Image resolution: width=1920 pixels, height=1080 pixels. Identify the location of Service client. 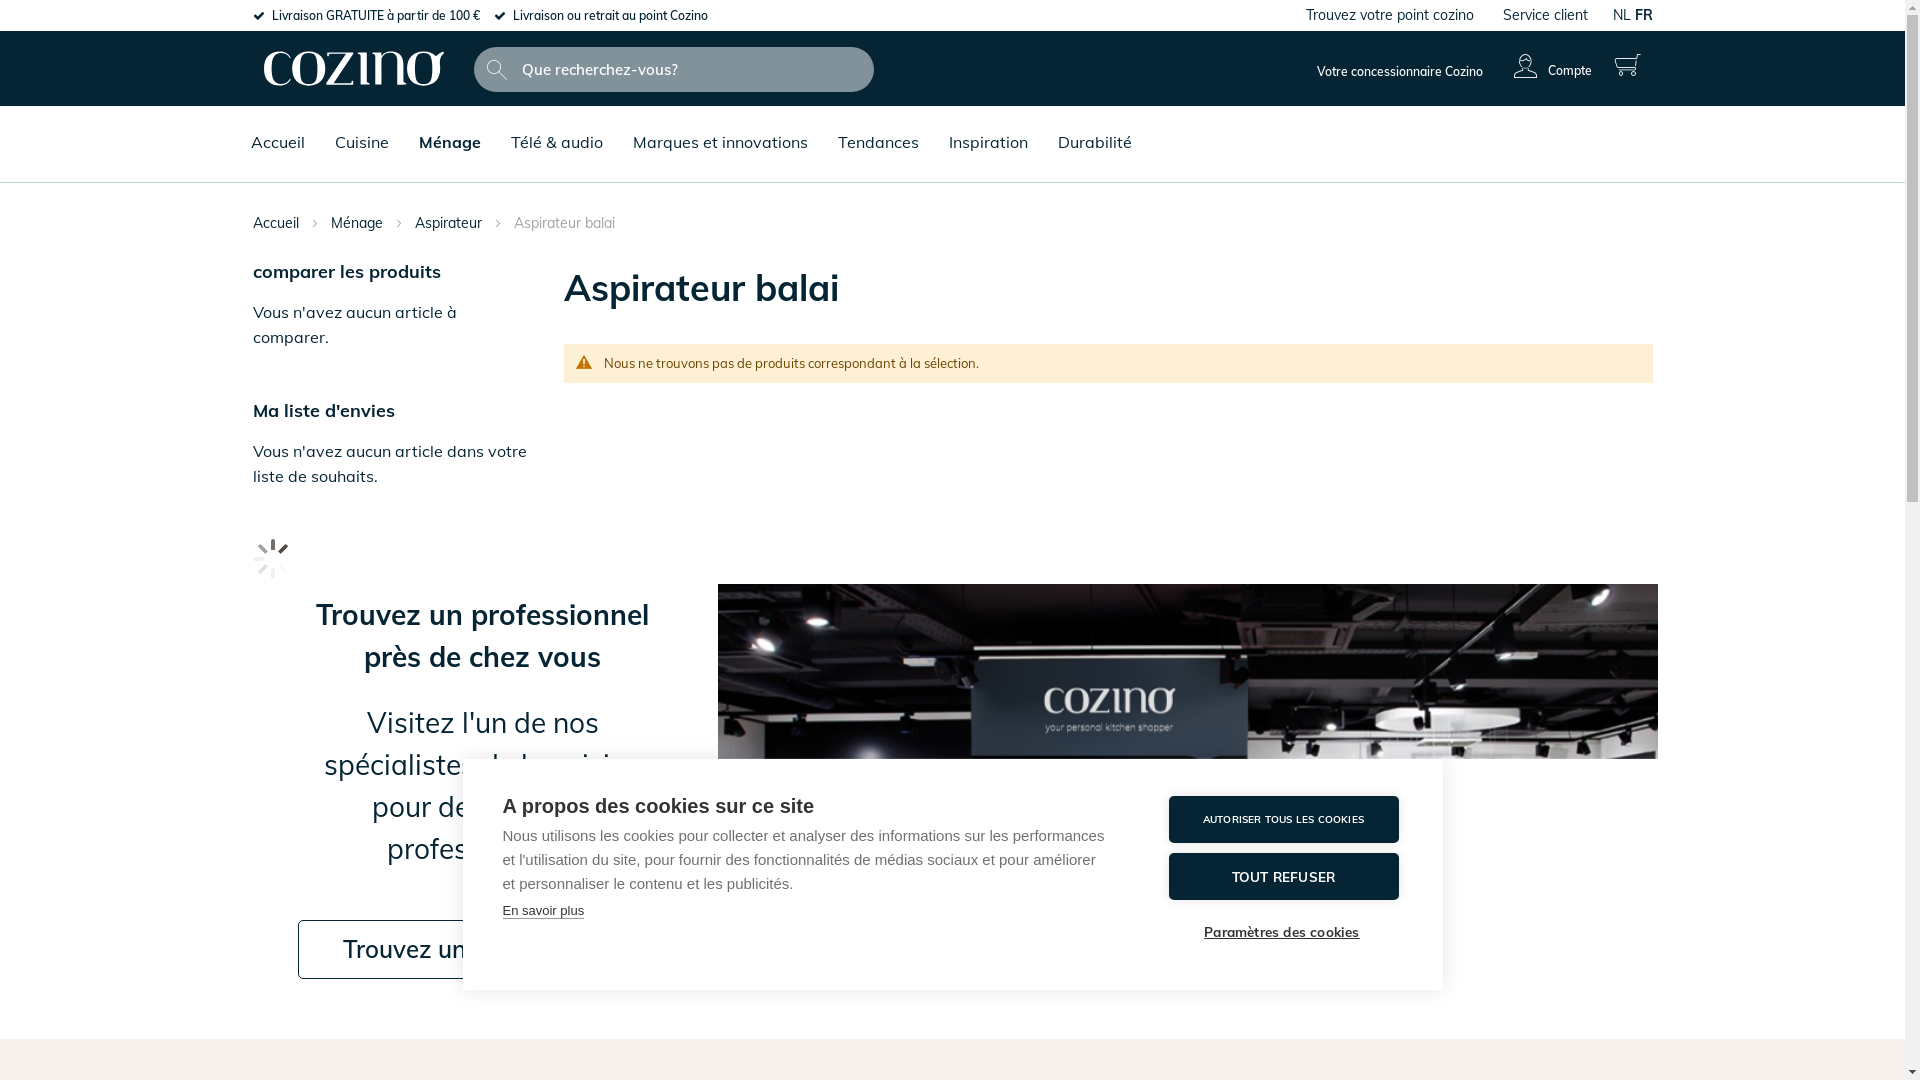
(1544, 15).